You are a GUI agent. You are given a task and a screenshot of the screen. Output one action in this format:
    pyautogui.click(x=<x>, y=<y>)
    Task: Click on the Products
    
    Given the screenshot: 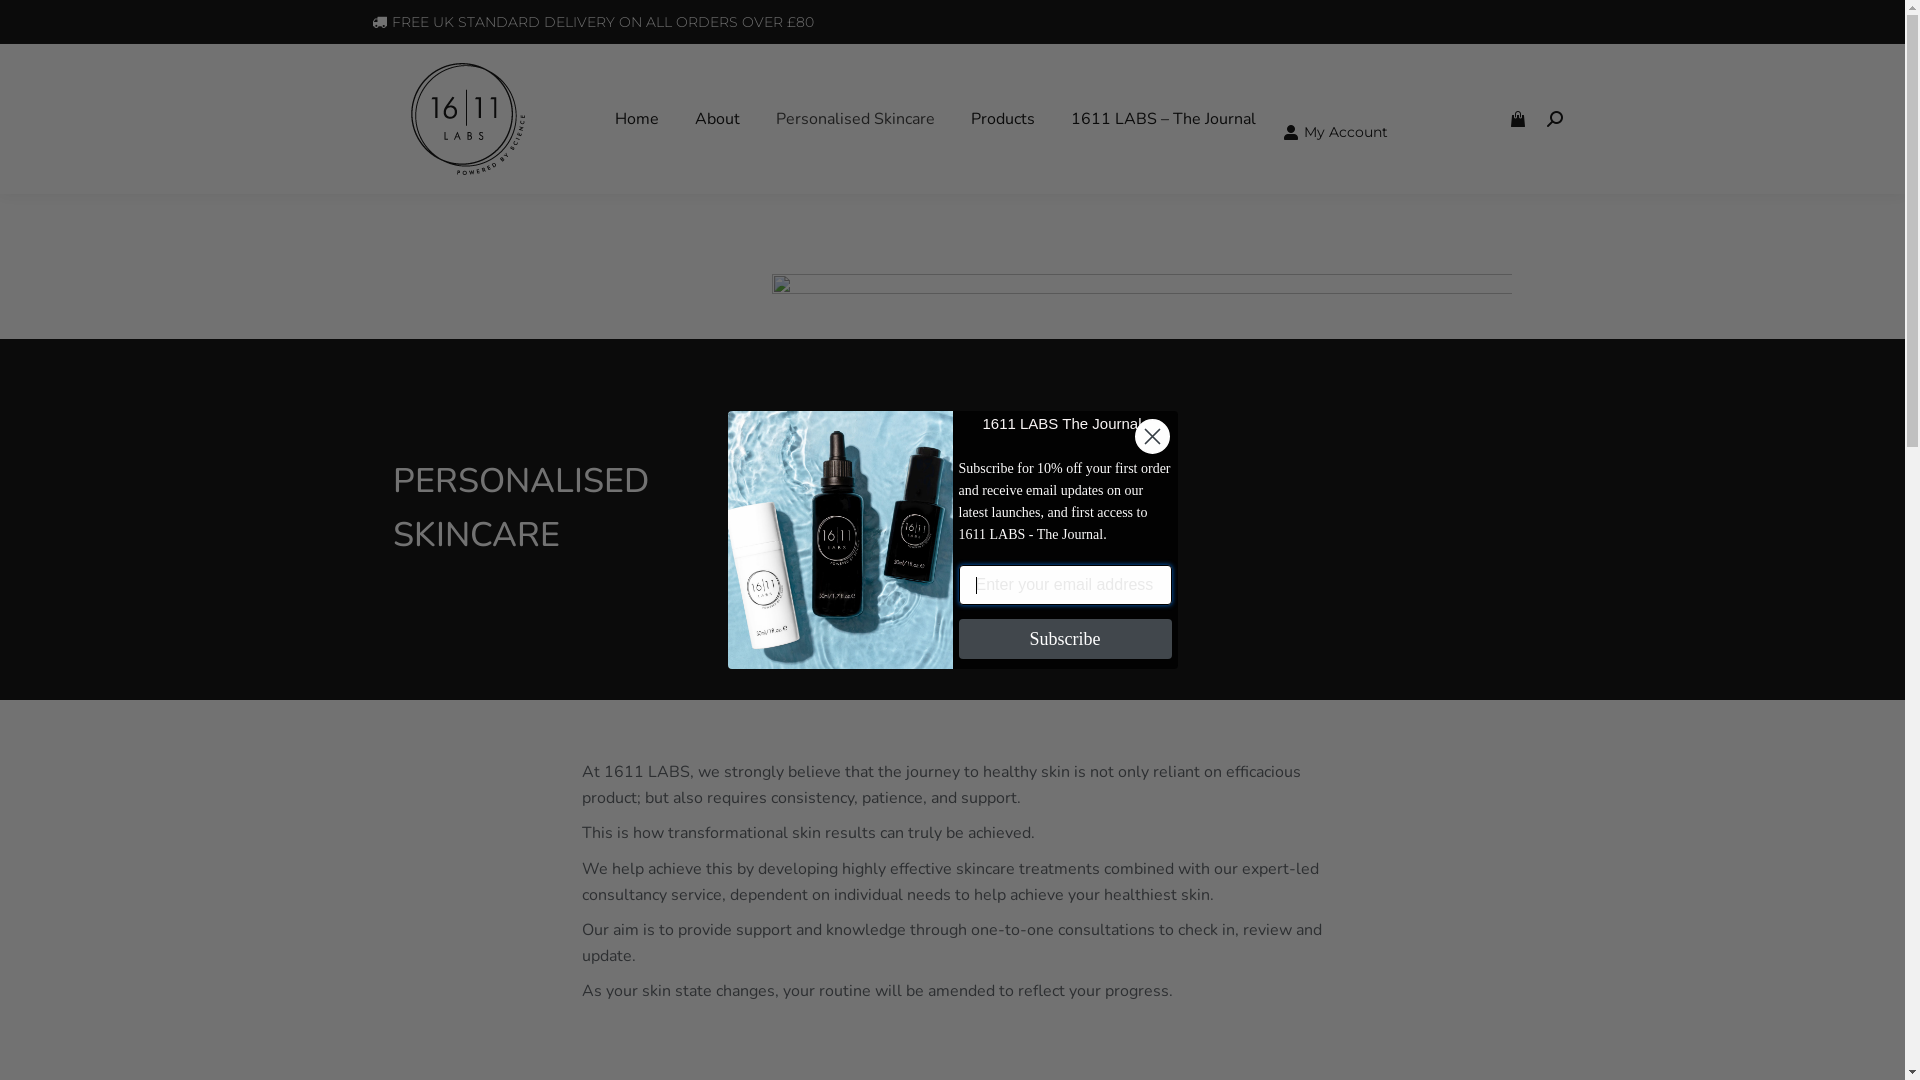 What is the action you would take?
    pyautogui.click(x=1002, y=119)
    